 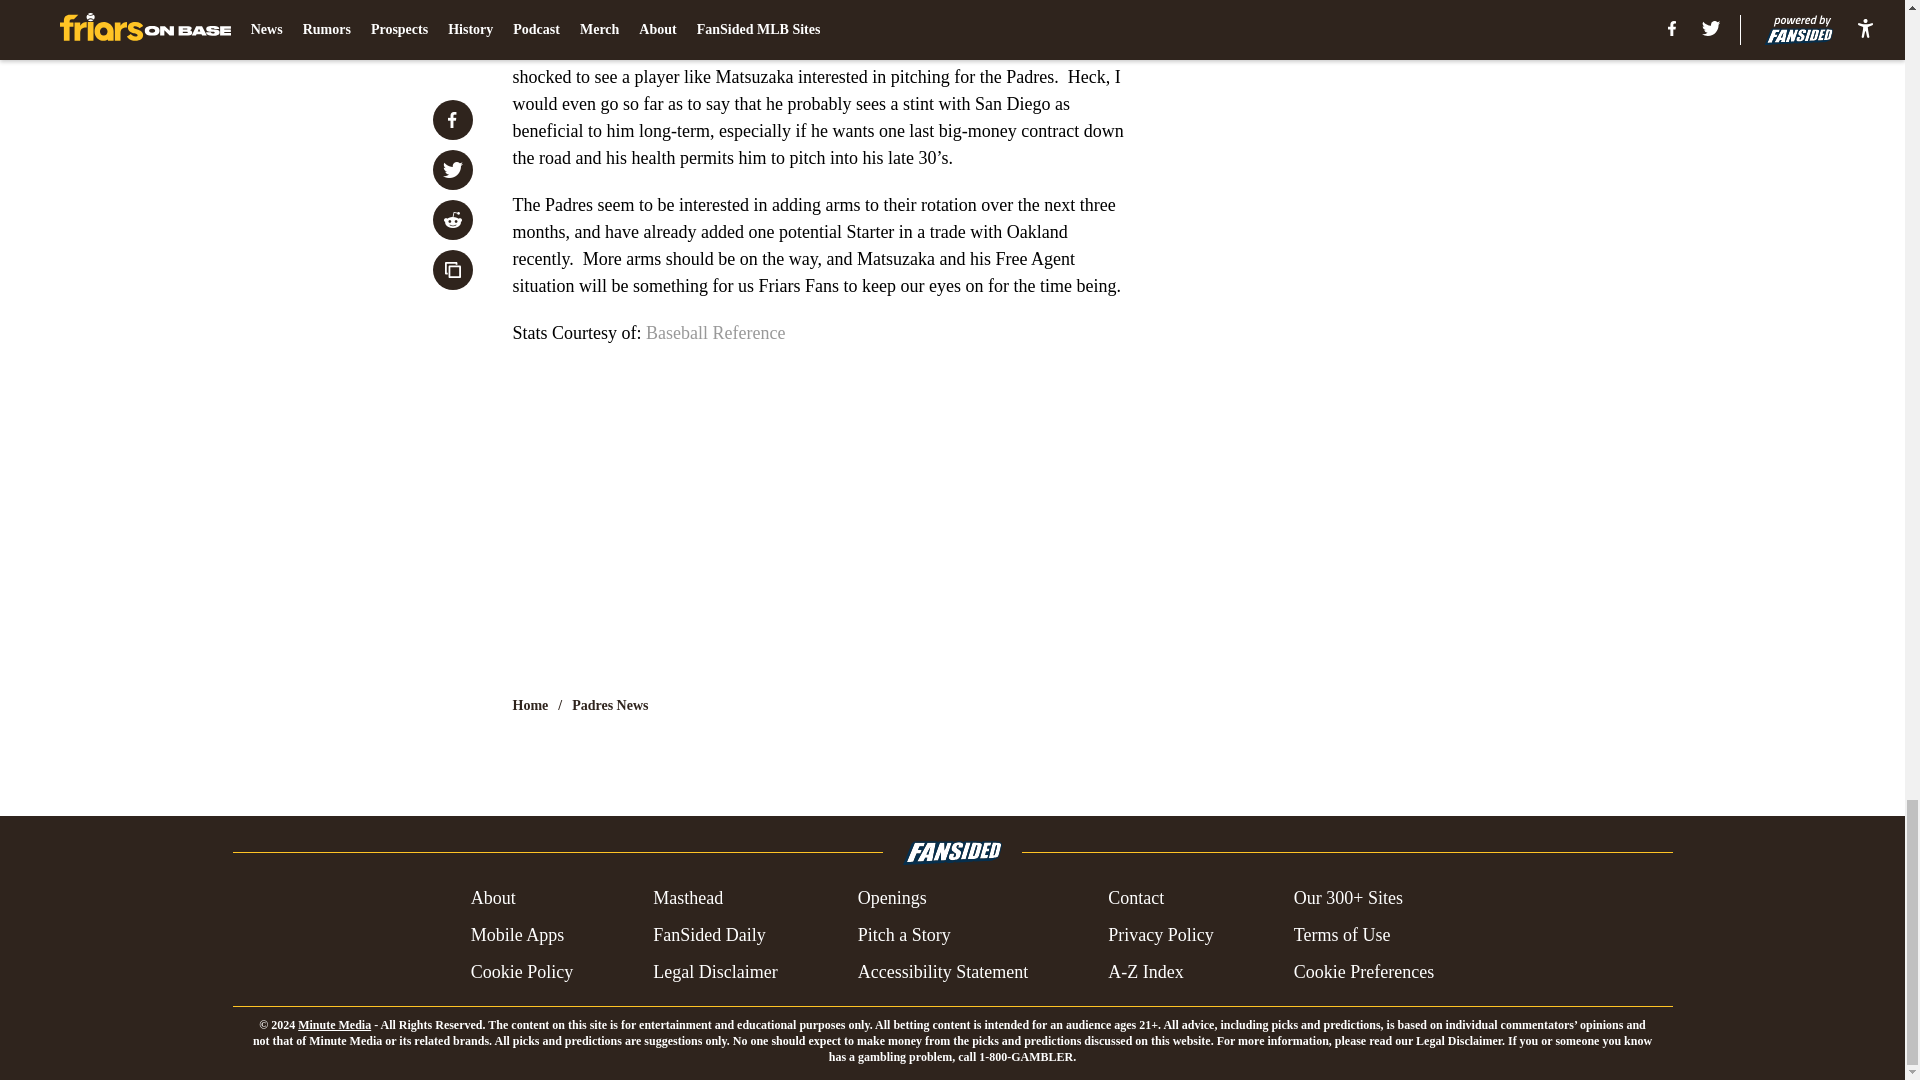 What do you see at coordinates (904, 936) in the screenshot?
I see `Pitch a Story` at bounding box center [904, 936].